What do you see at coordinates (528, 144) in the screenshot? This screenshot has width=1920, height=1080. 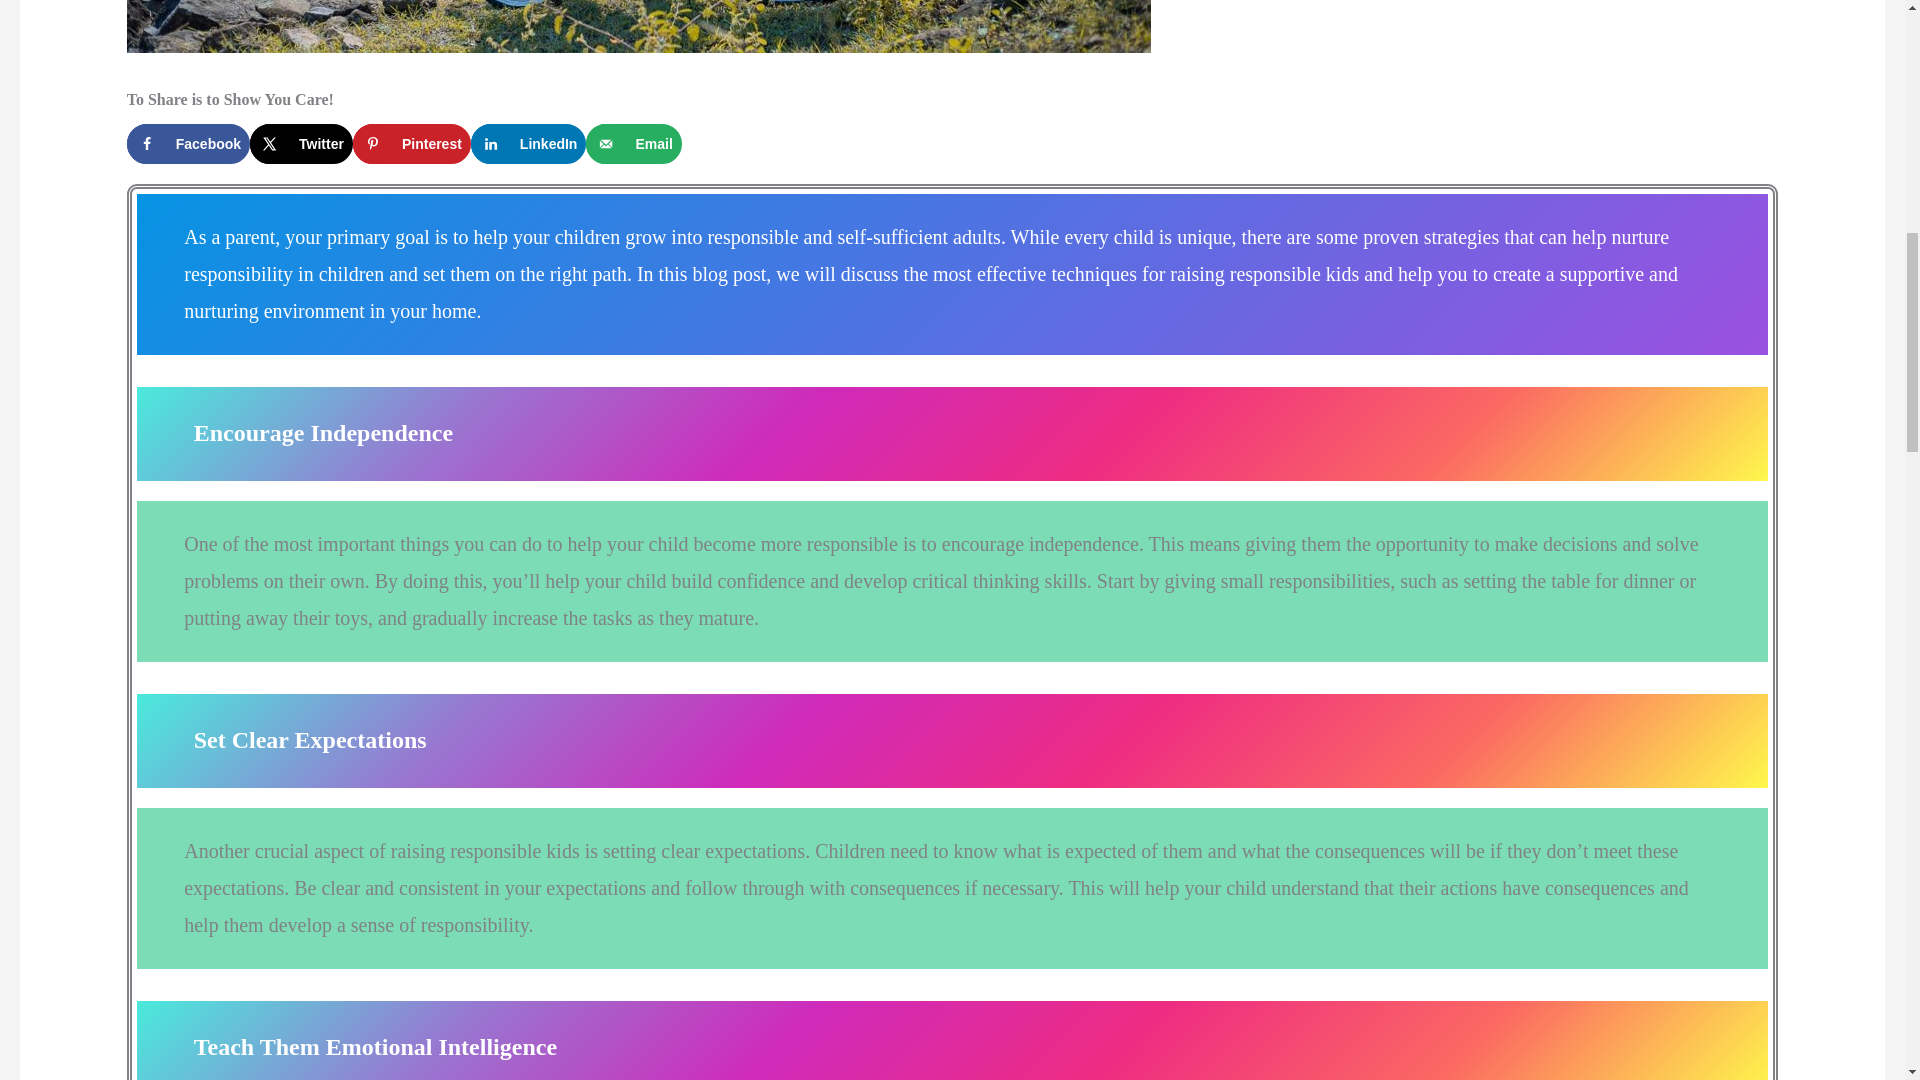 I see `LinkedIn` at bounding box center [528, 144].